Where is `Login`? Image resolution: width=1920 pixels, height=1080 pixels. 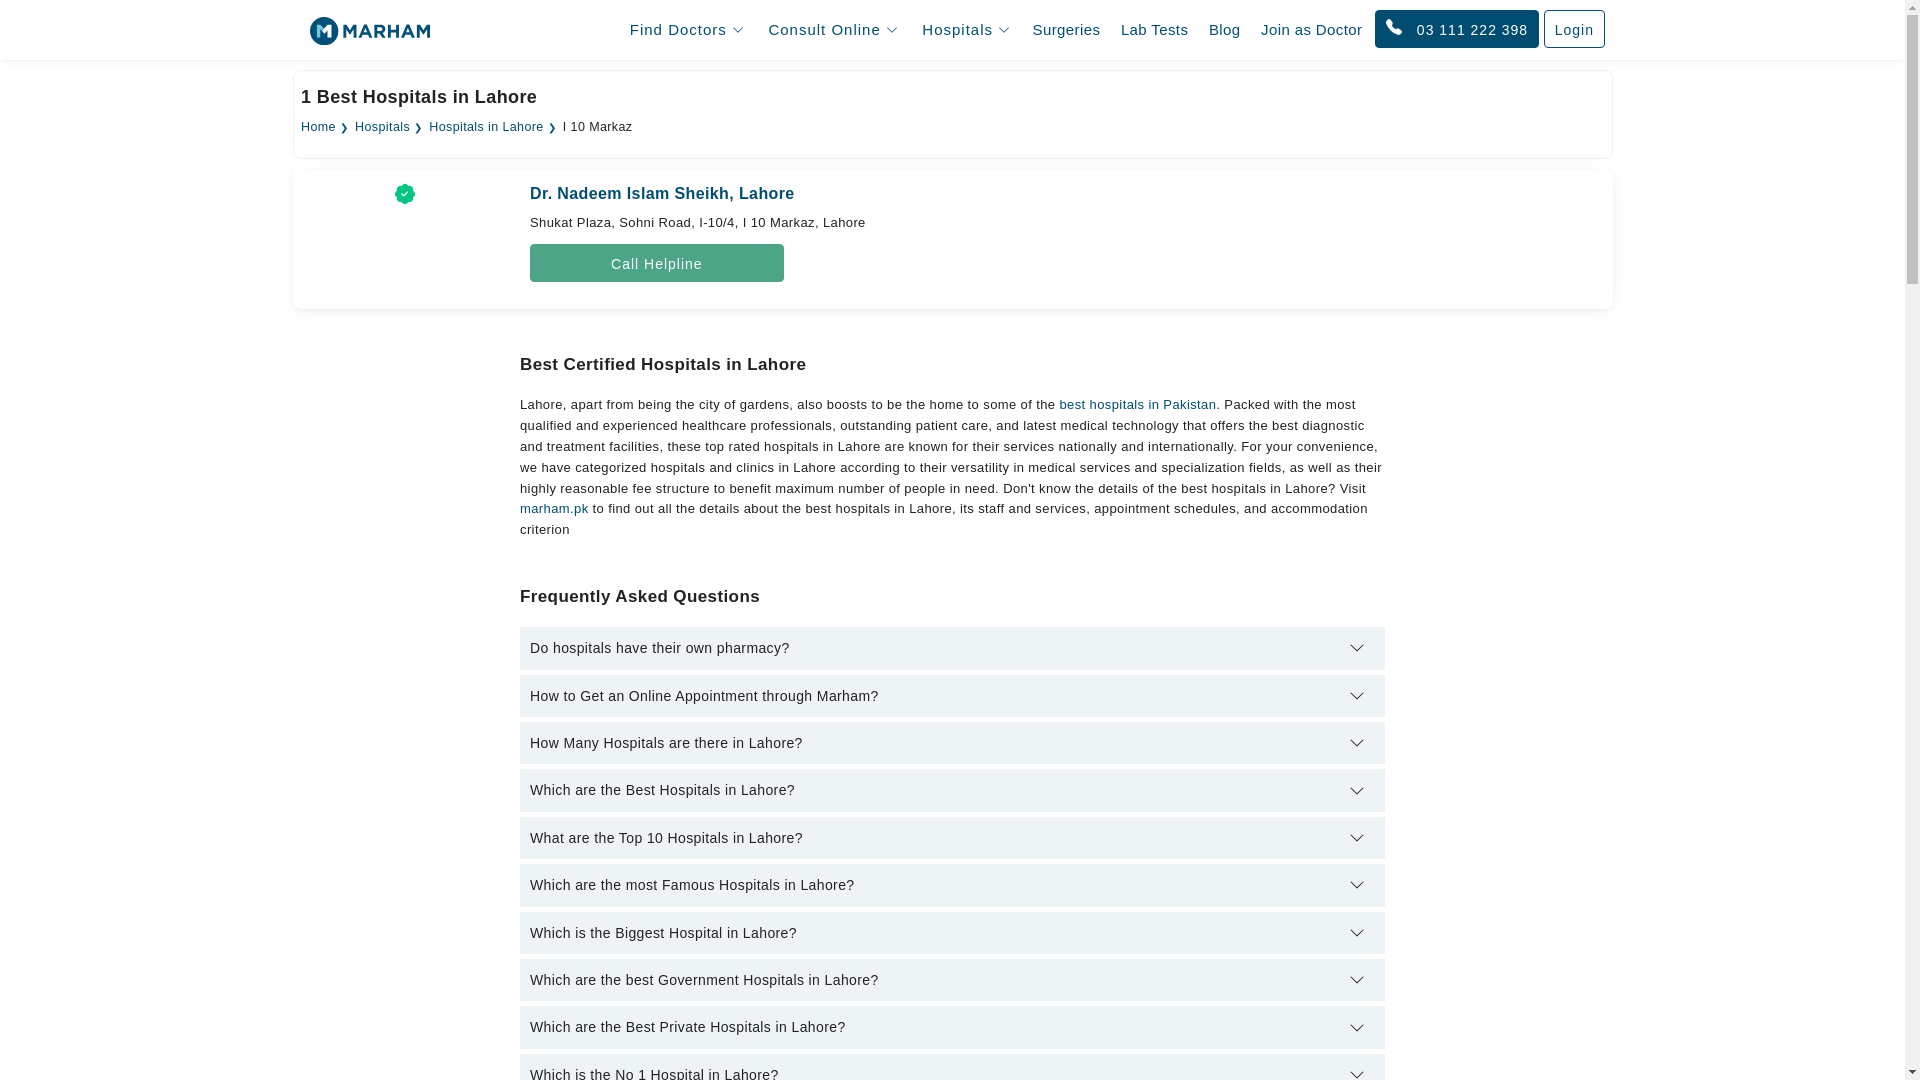 Login is located at coordinates (1574, 29).